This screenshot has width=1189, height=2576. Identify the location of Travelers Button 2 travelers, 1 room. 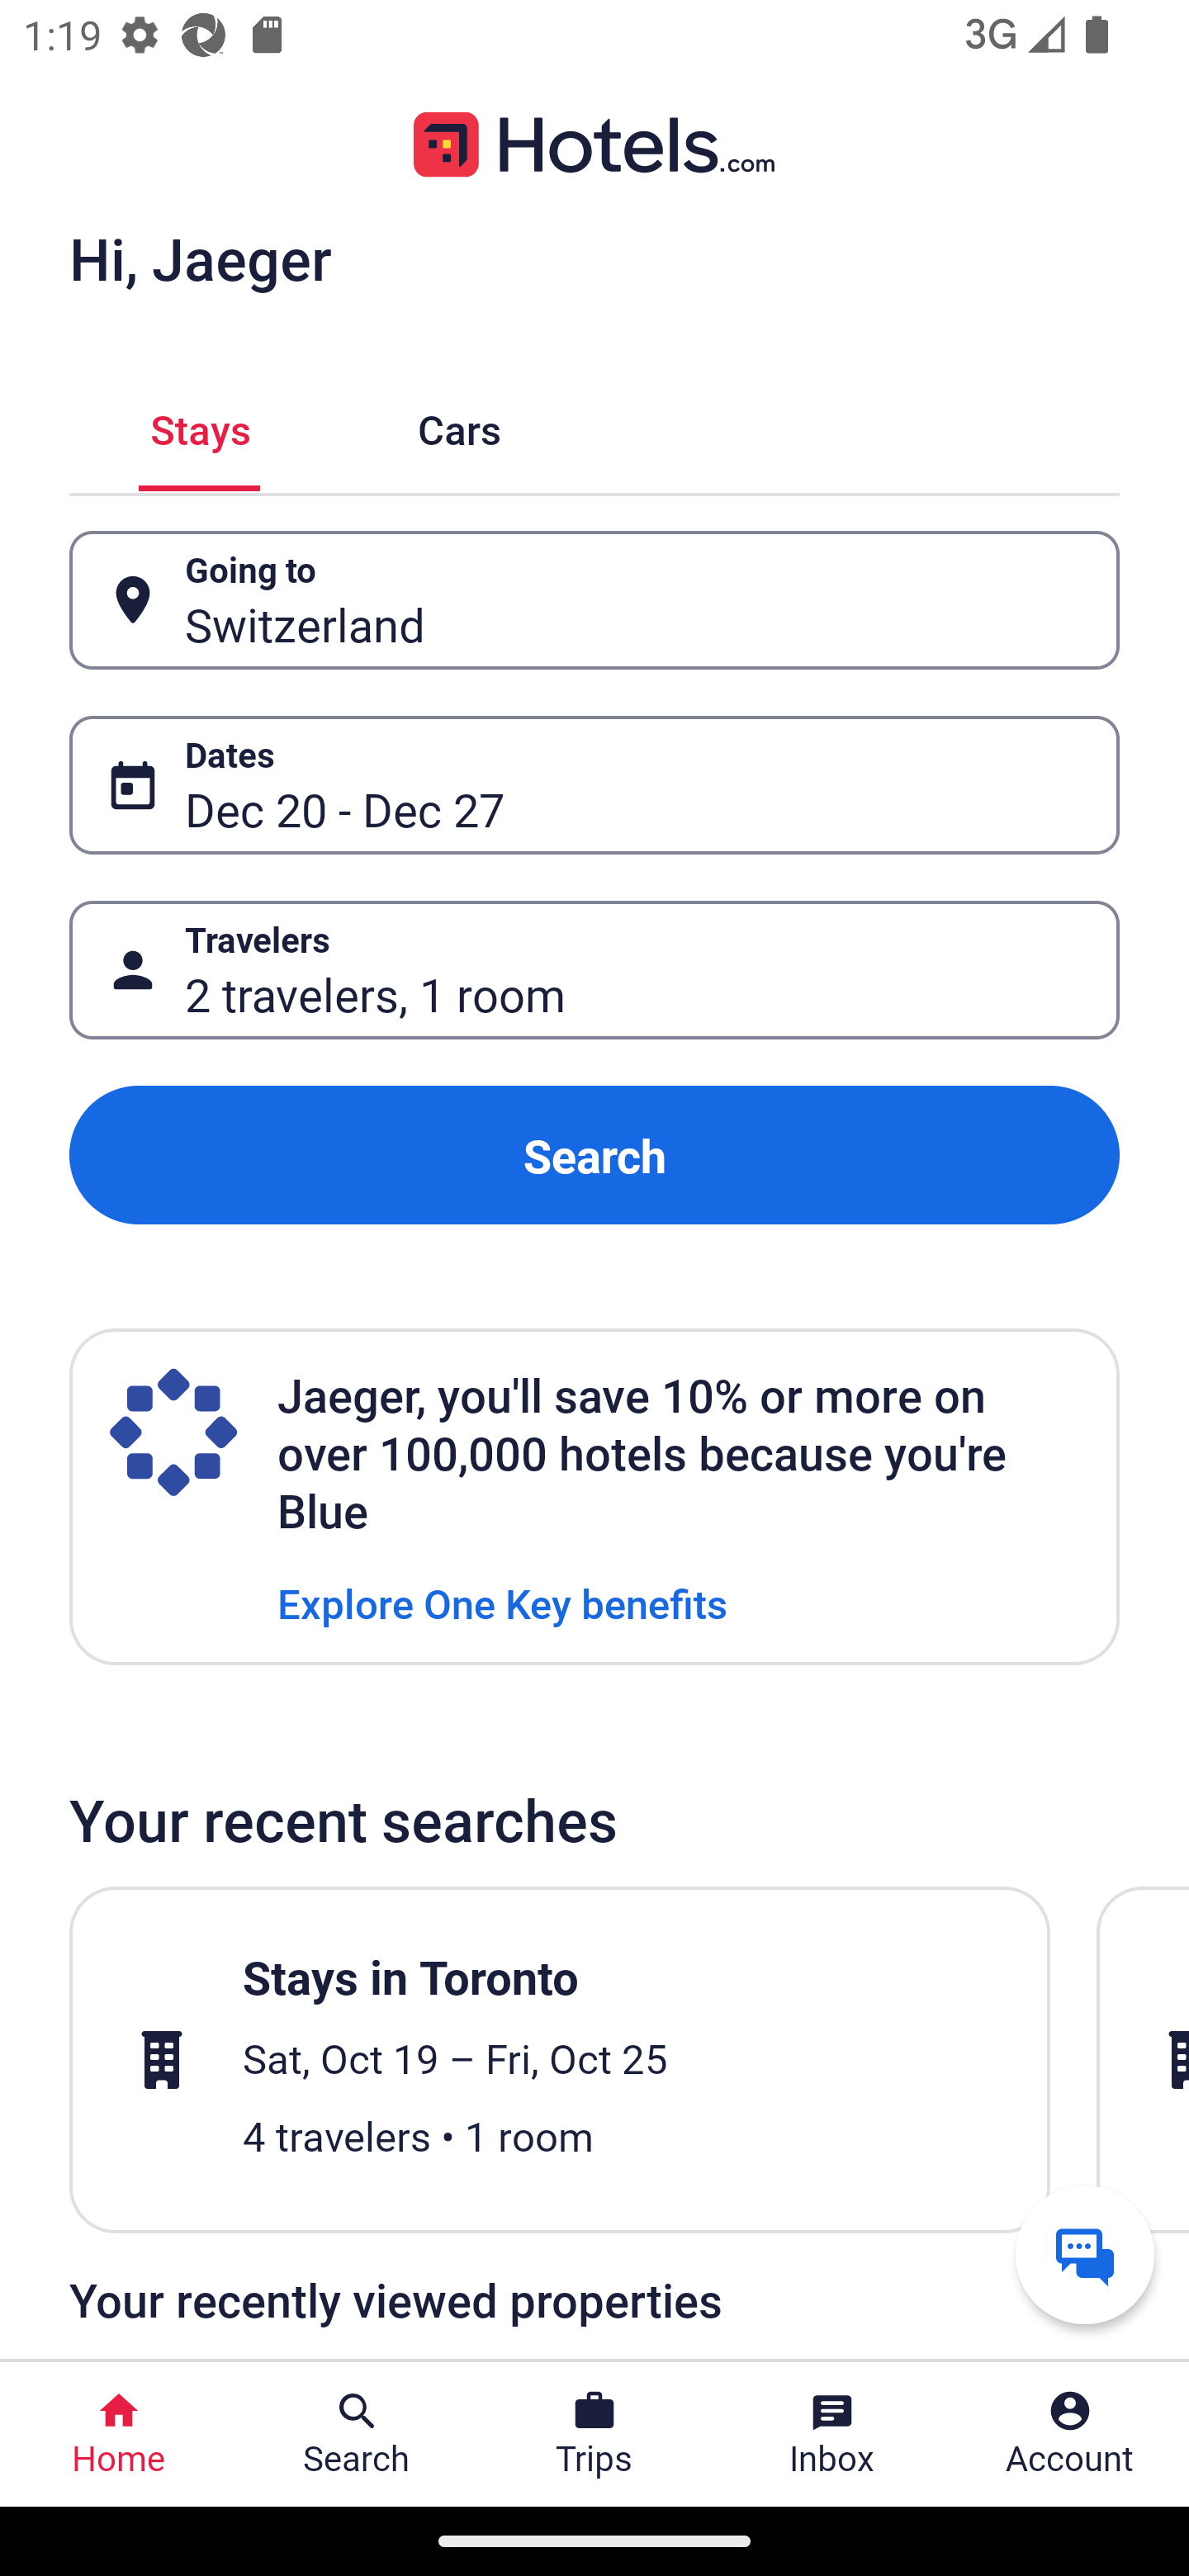
(594, 971).